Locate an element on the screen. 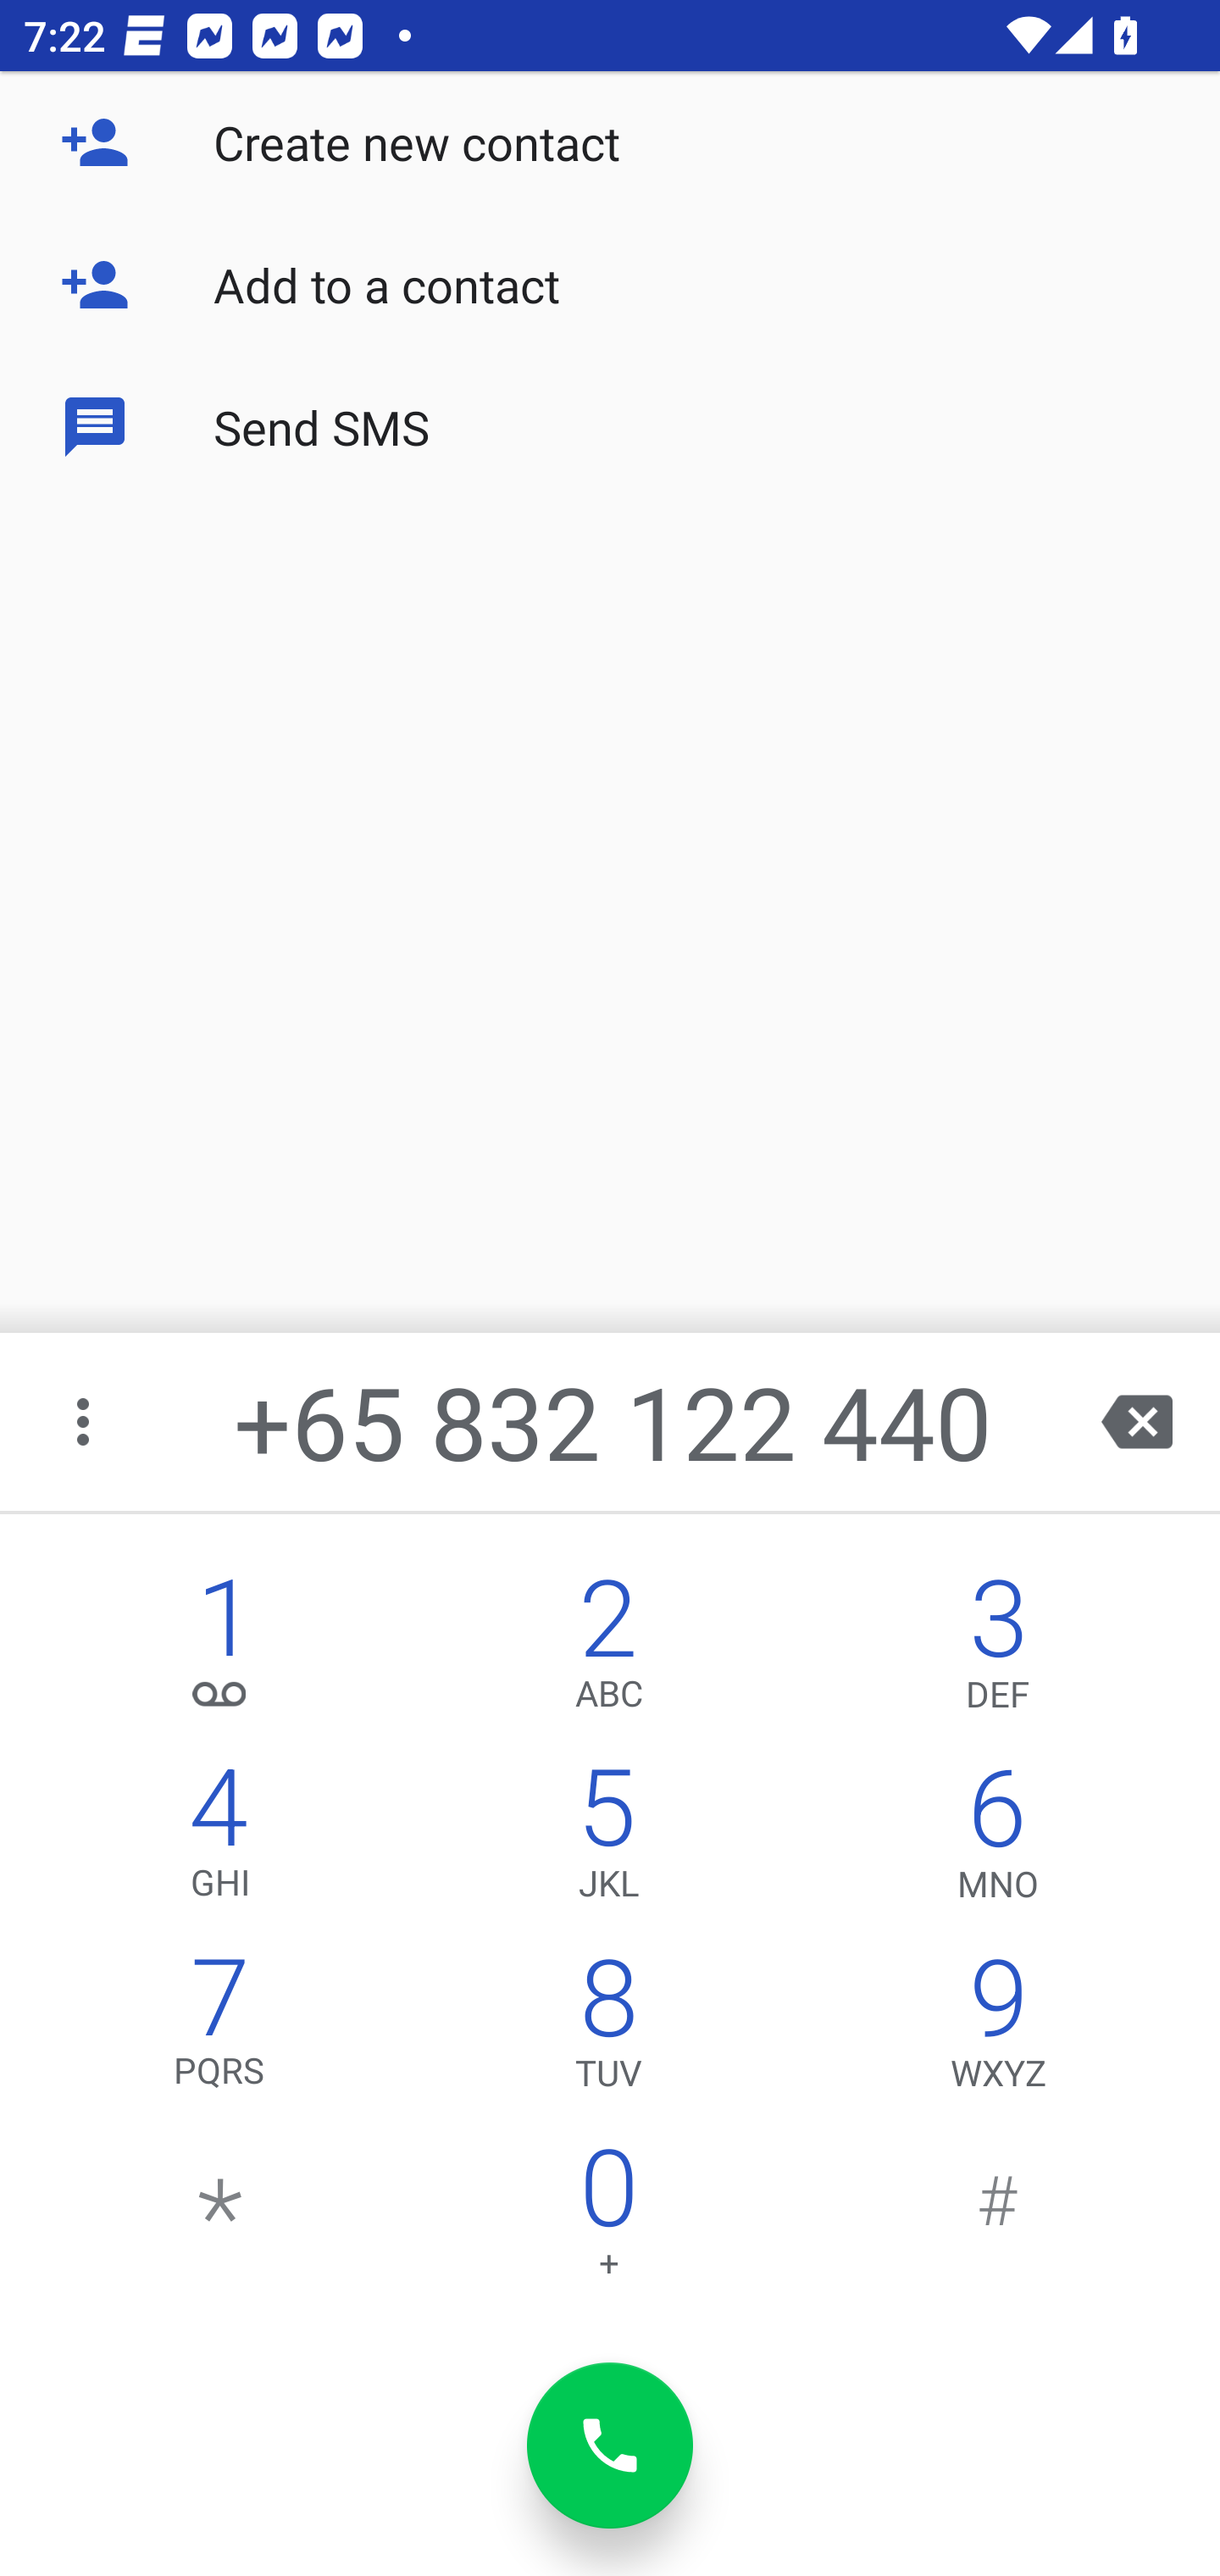 Image resolution: width=1220 pixels, height=2576 pixels. * is located at coordinates (220, 2220).